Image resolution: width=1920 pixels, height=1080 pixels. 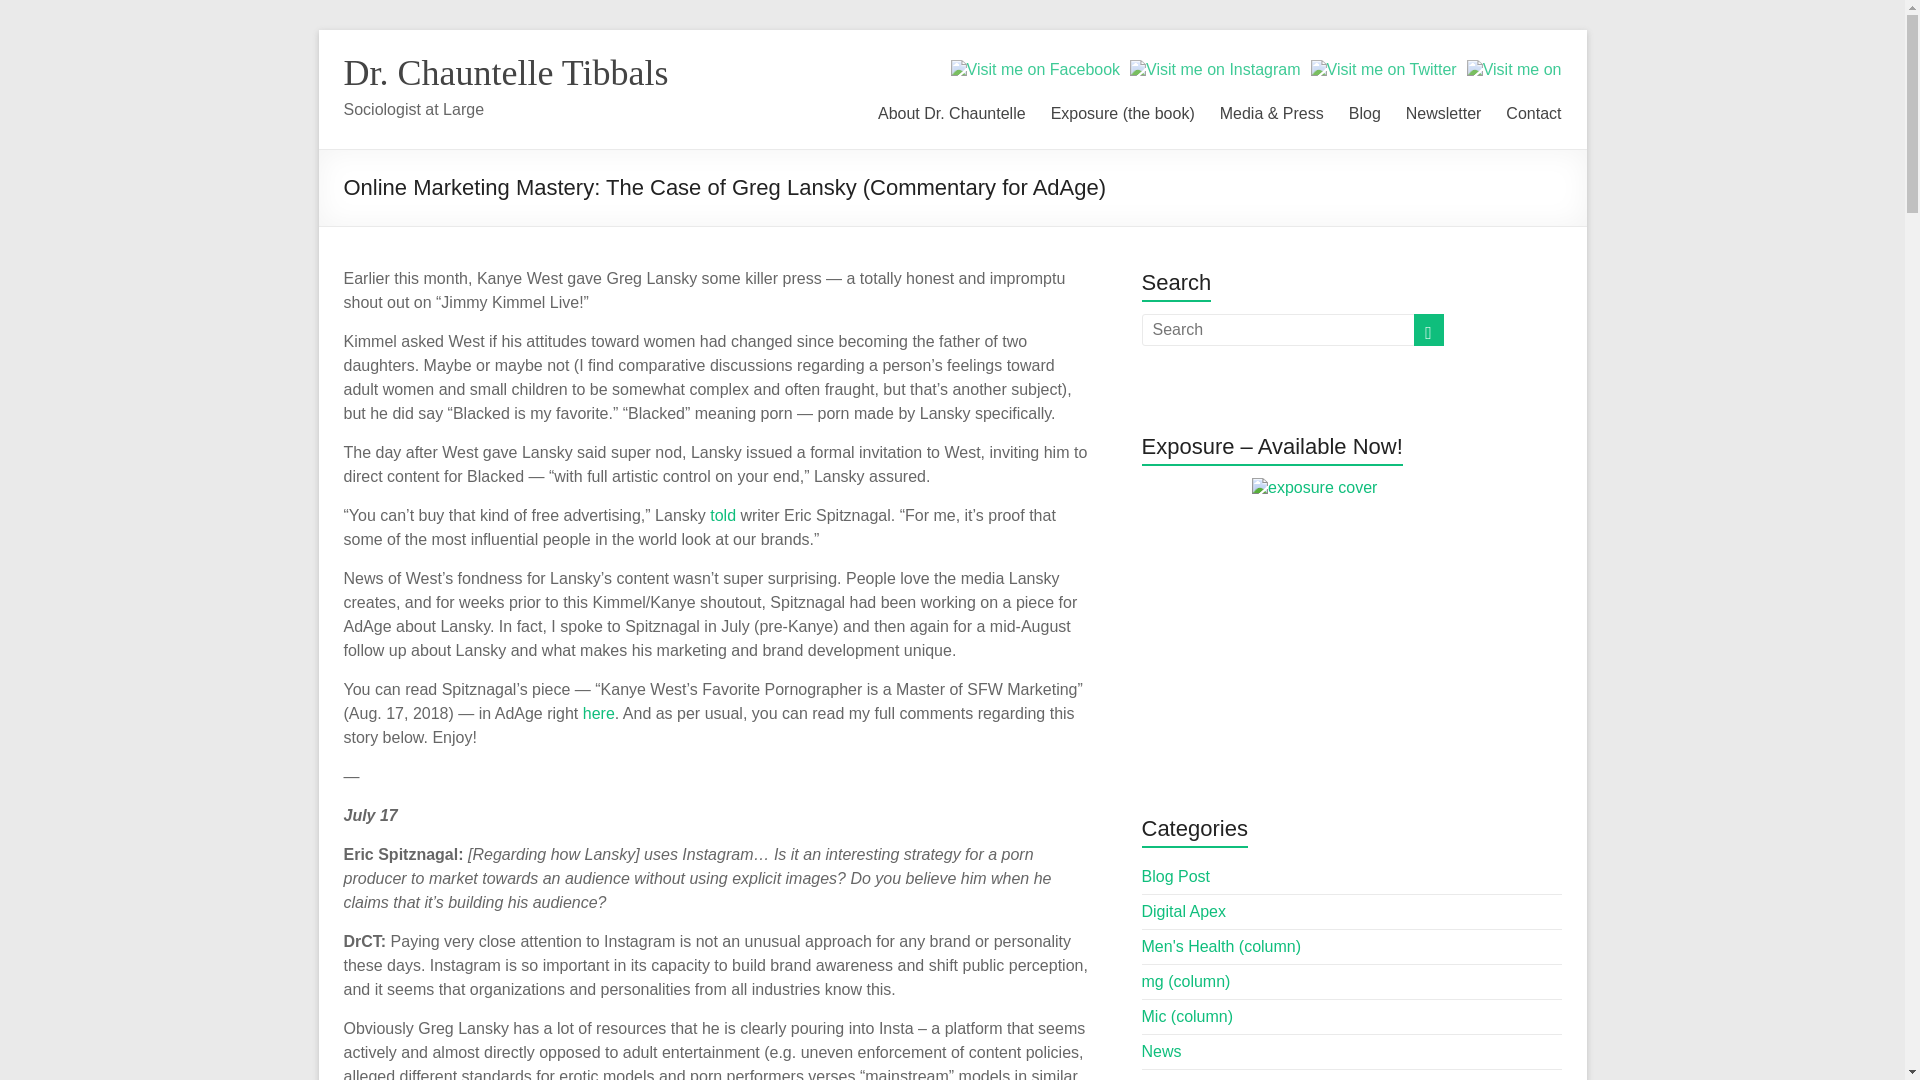 What do you see at coordinates (506, 72) in the screenshot?
I see `Dr. Chauntelle Tibbals` at bounding box center [506, 72].